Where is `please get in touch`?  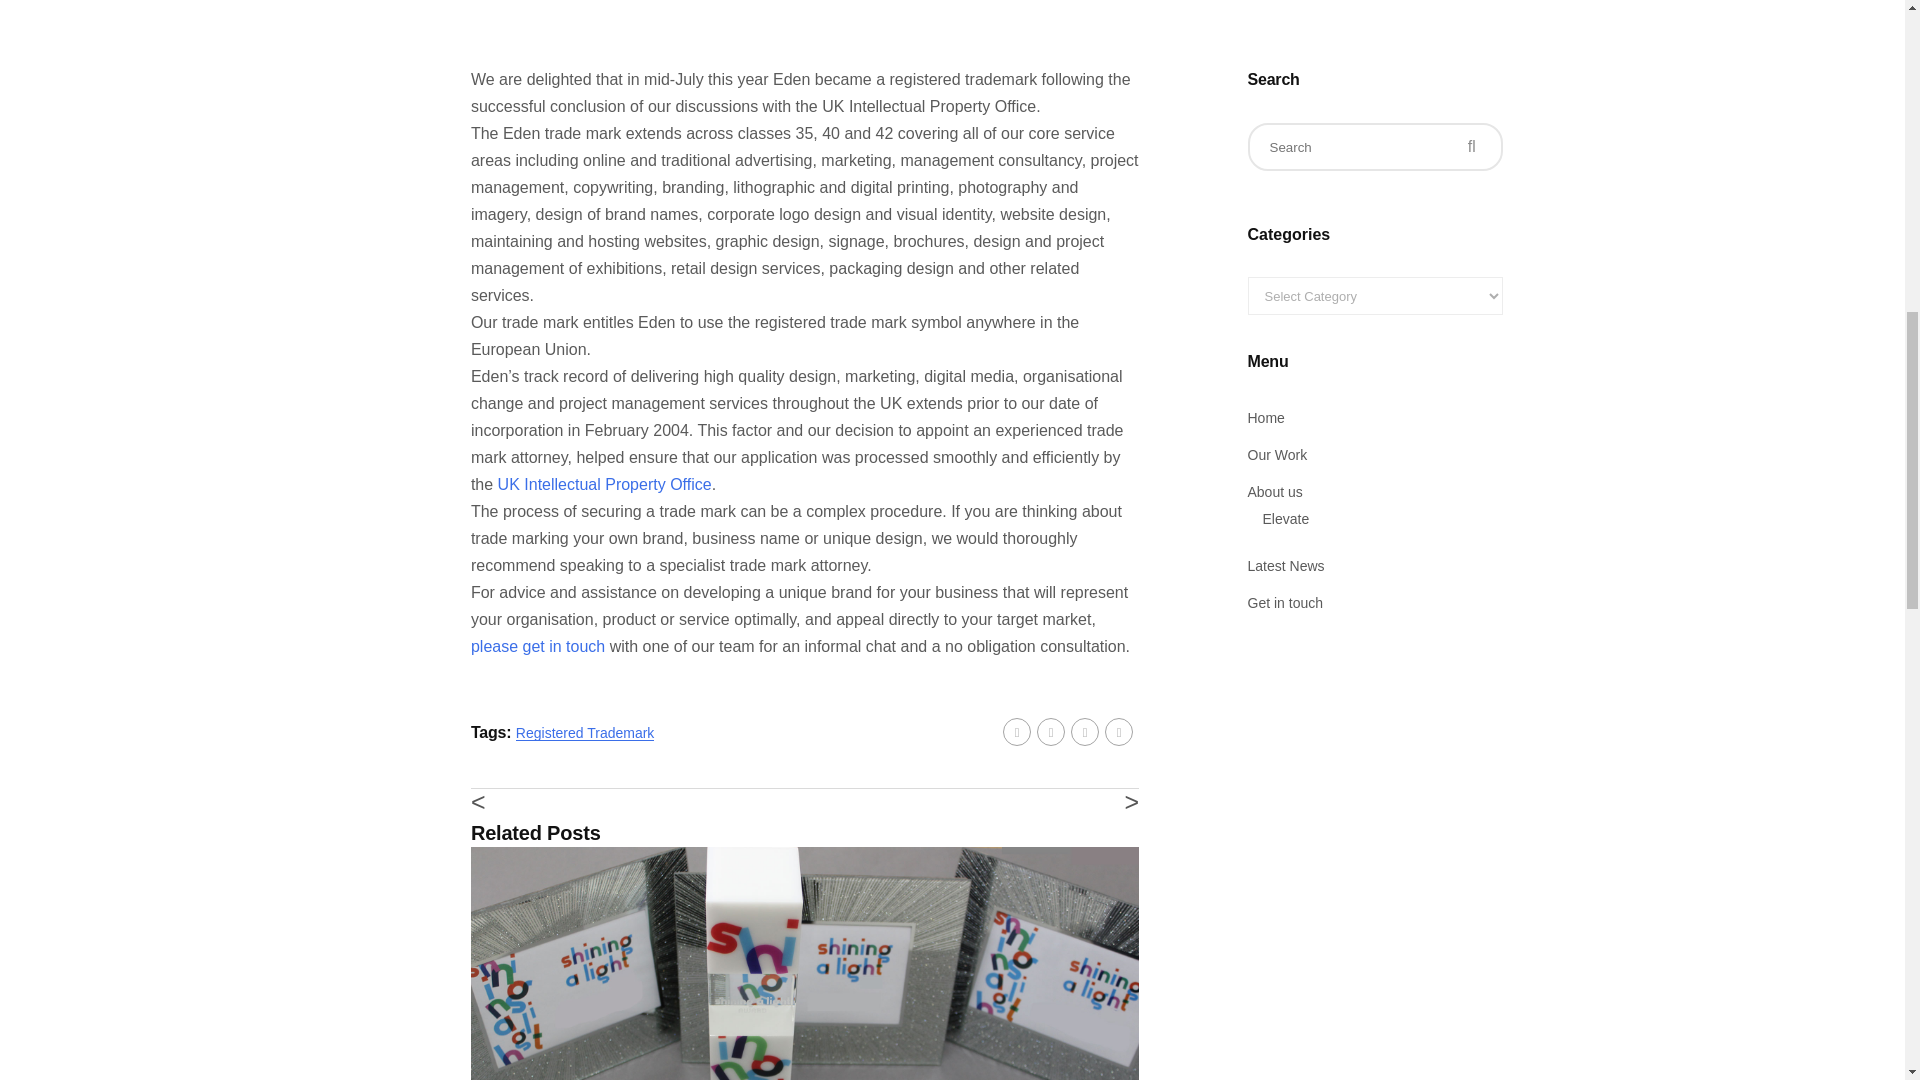 please get in touch is located at coordinates (537, 646).